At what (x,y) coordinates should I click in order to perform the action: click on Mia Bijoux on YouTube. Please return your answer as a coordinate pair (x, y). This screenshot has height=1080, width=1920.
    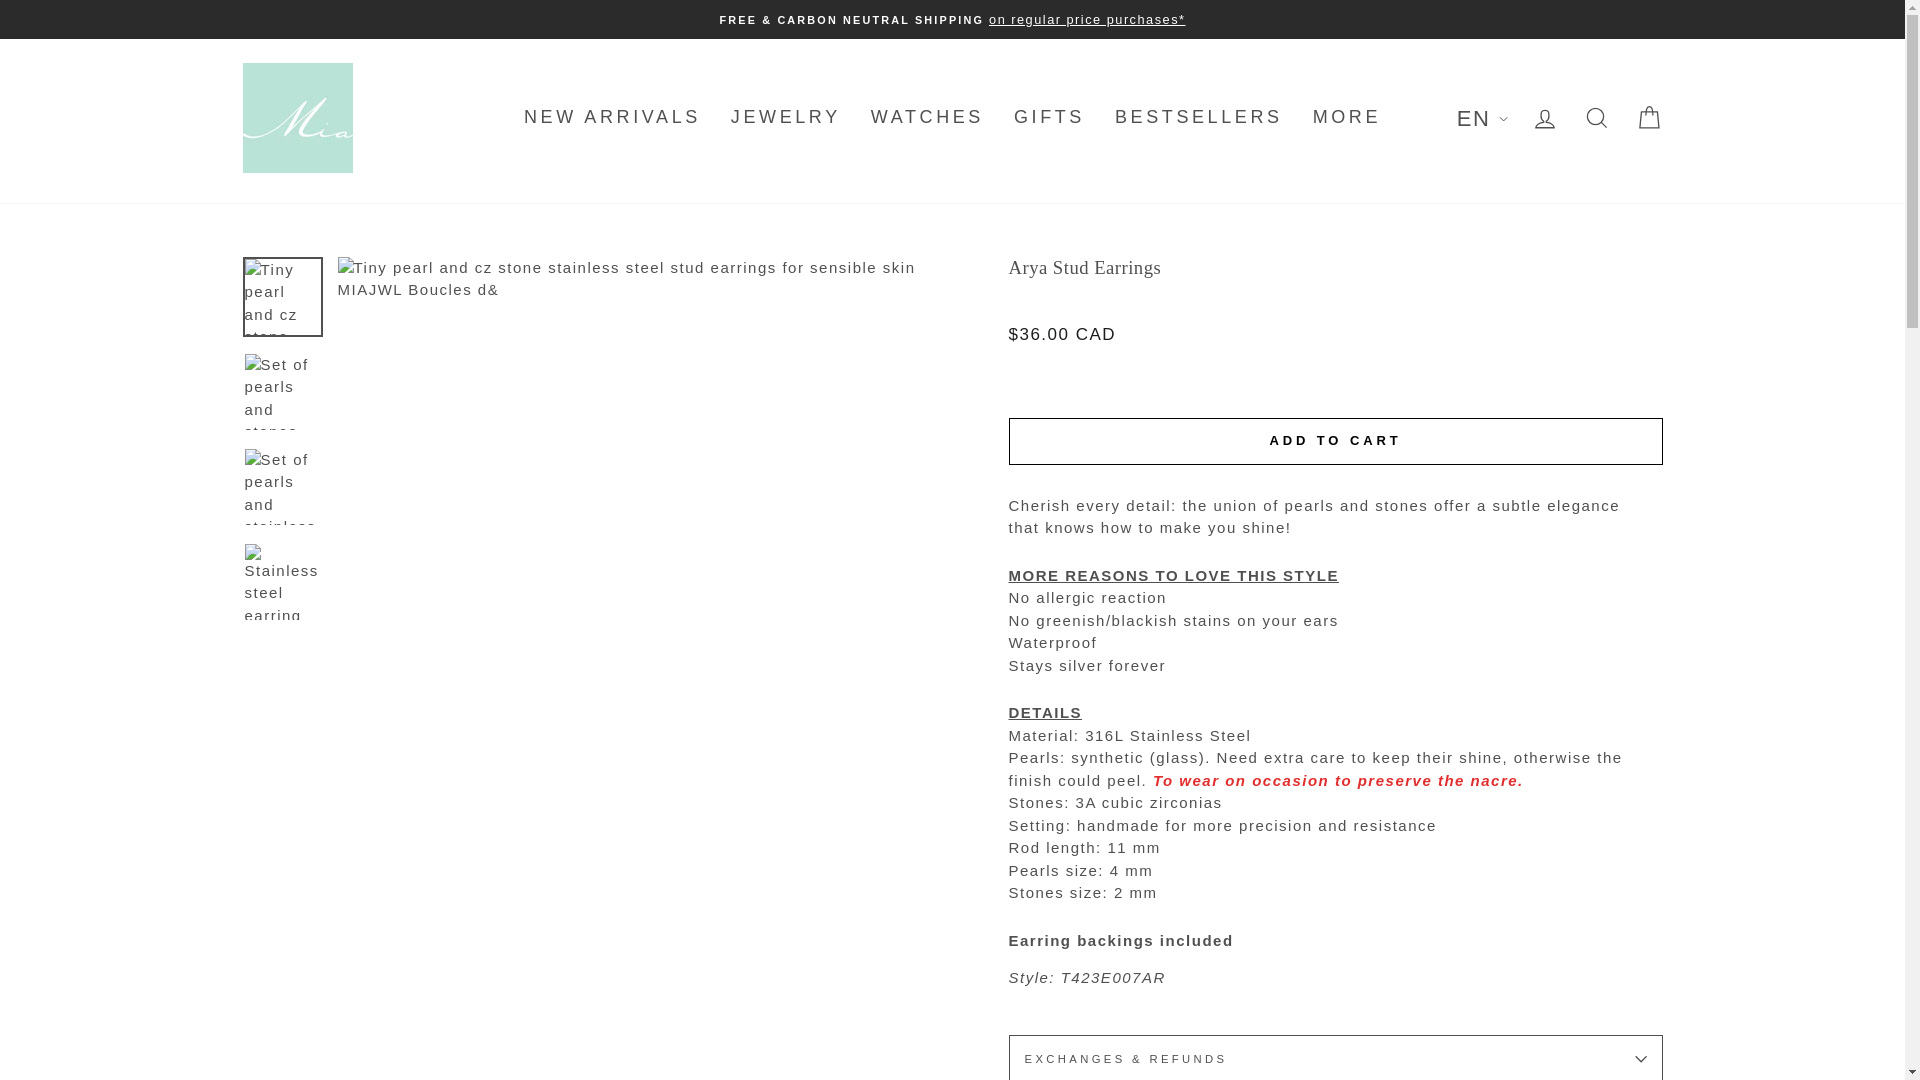
    Looking at the image, I should click on (1494, 16).